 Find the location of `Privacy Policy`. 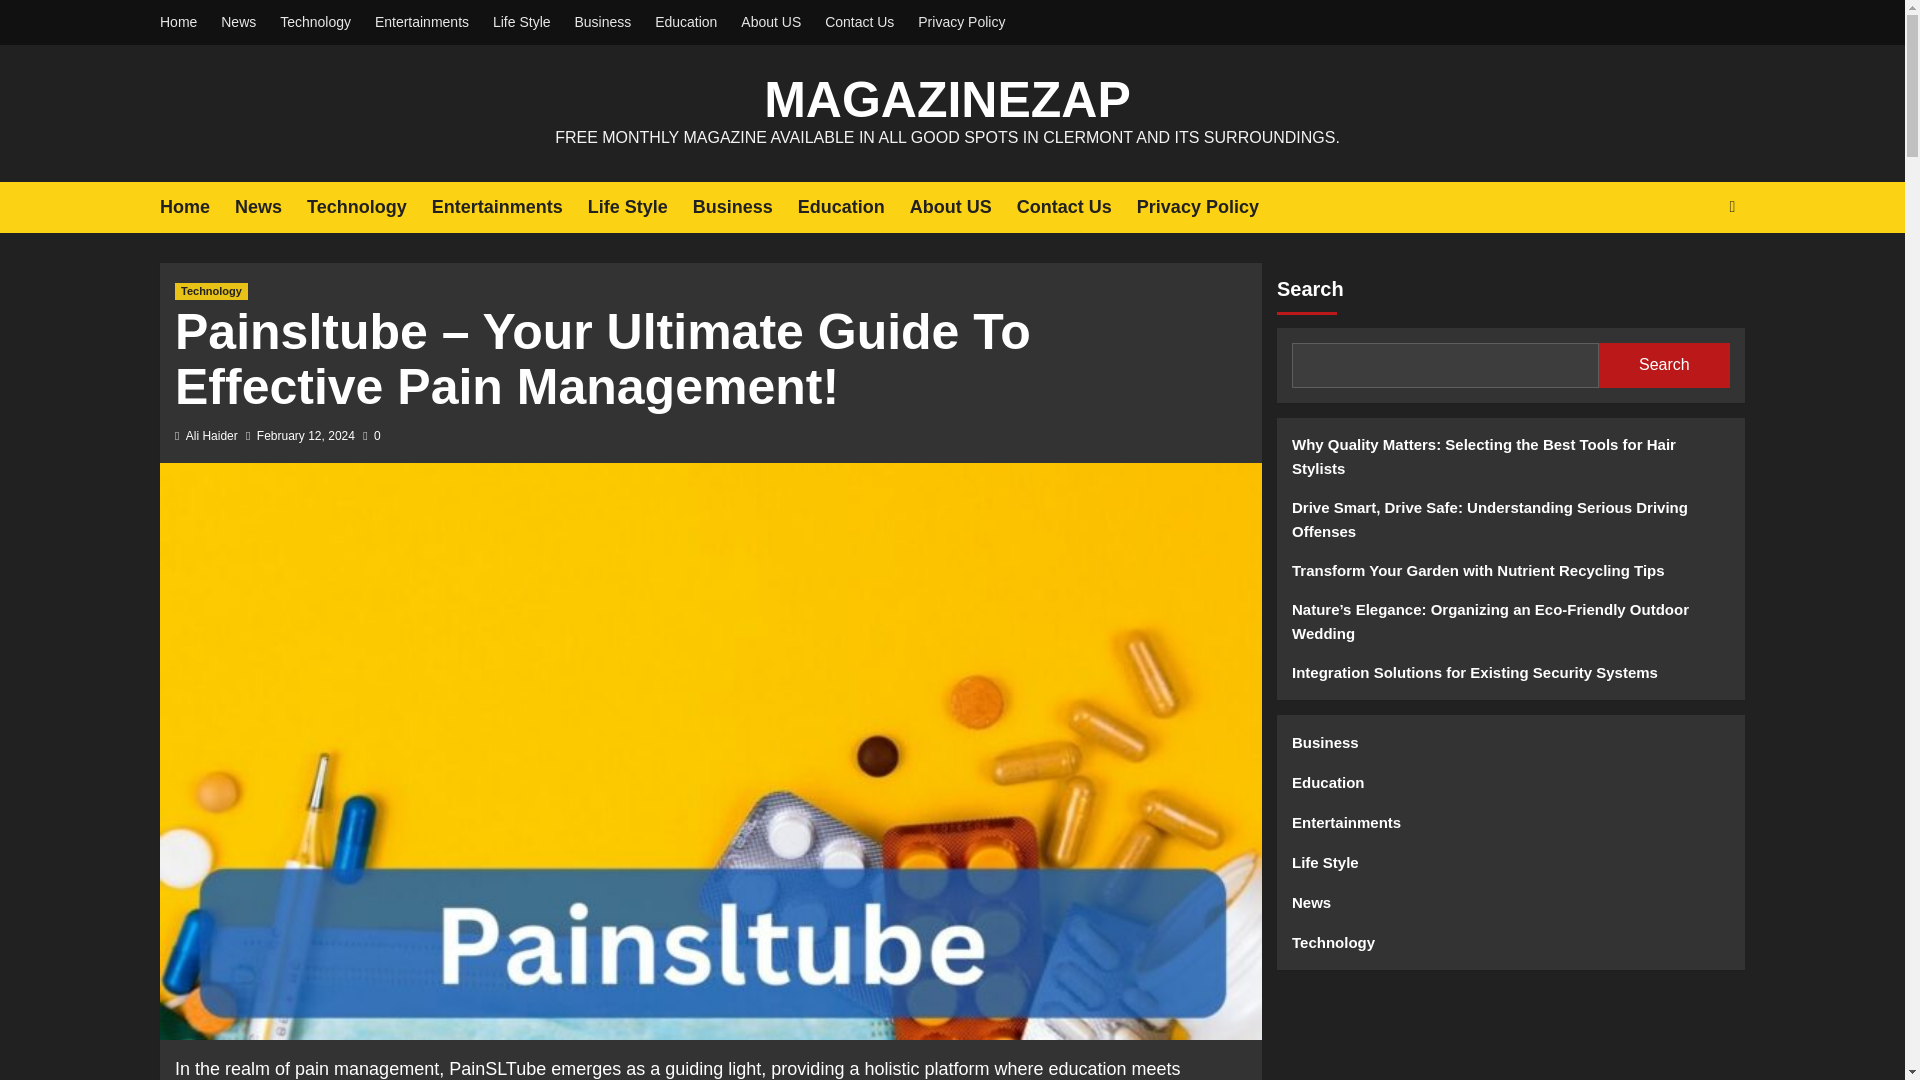

Privacy Policy is located at coordinates (1210, 208).